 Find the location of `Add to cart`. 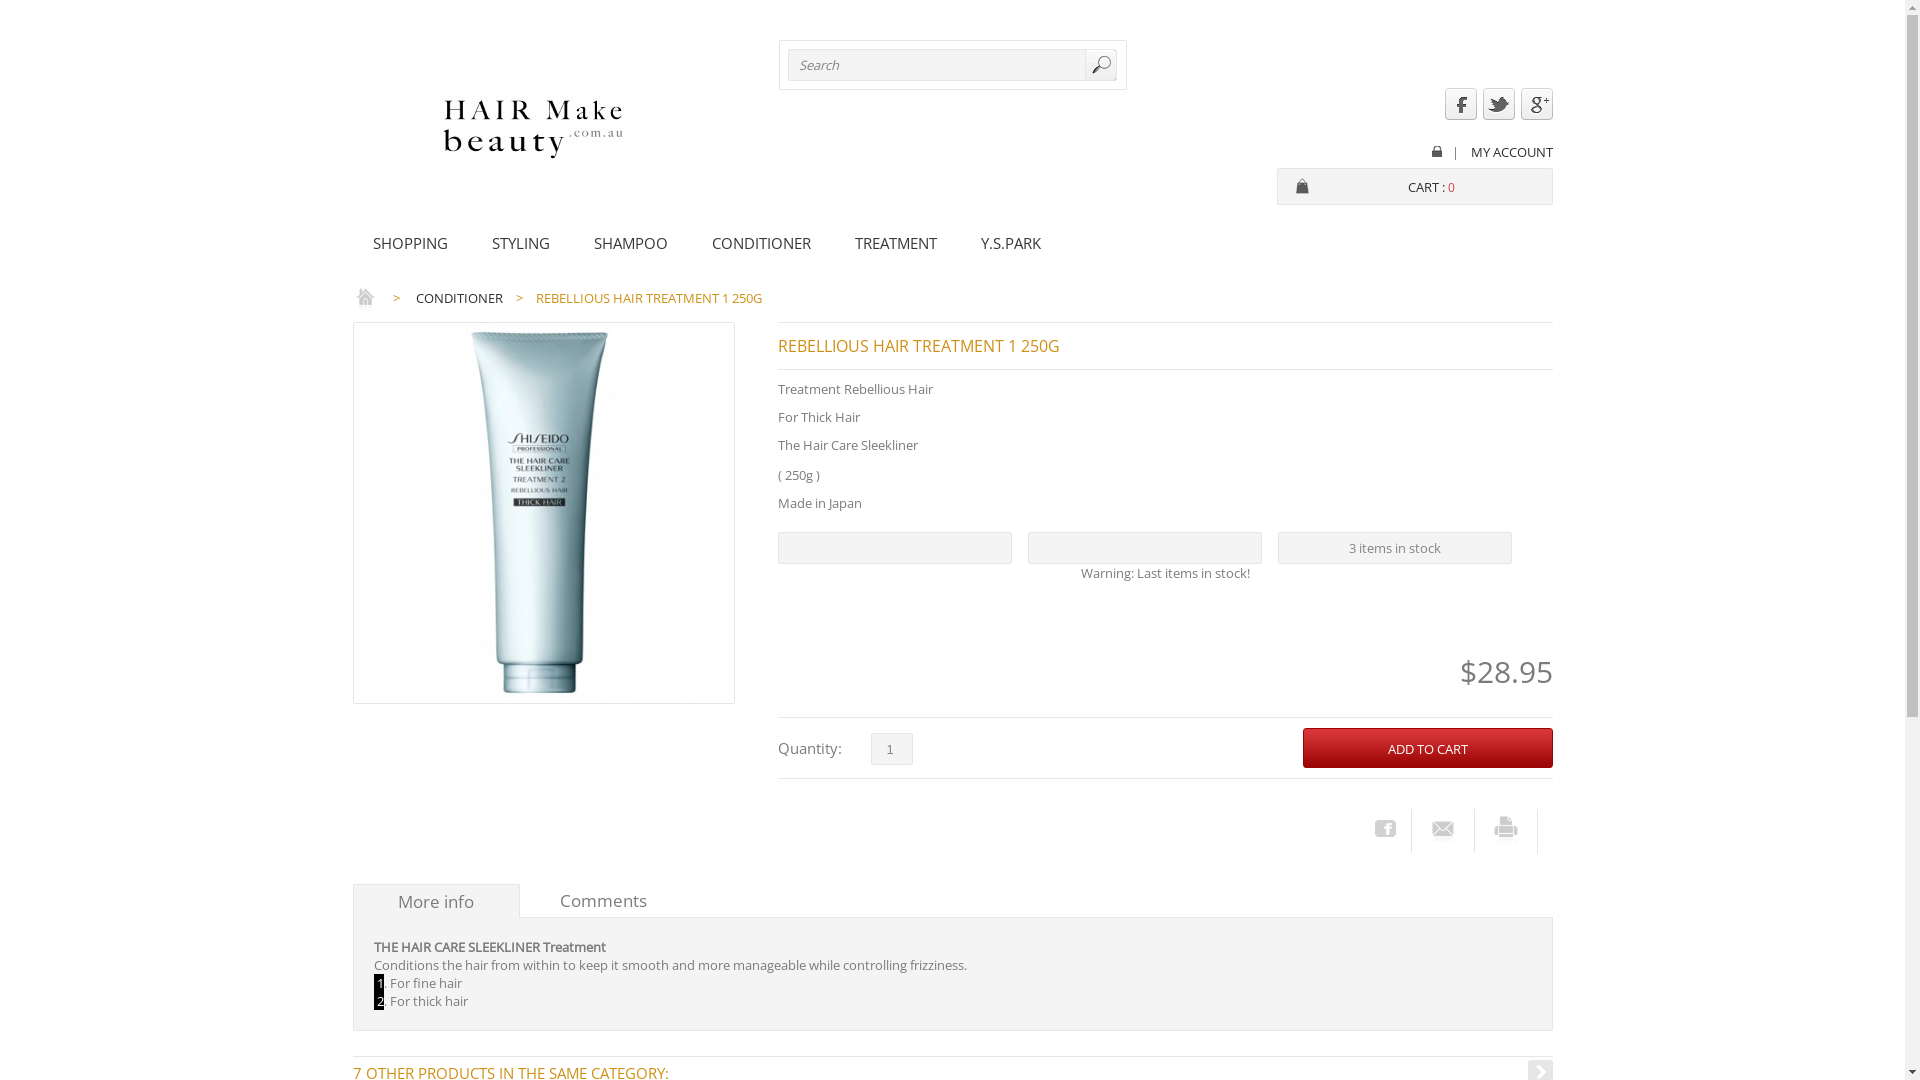

Add to cart is located at coordinates (1427, 748).